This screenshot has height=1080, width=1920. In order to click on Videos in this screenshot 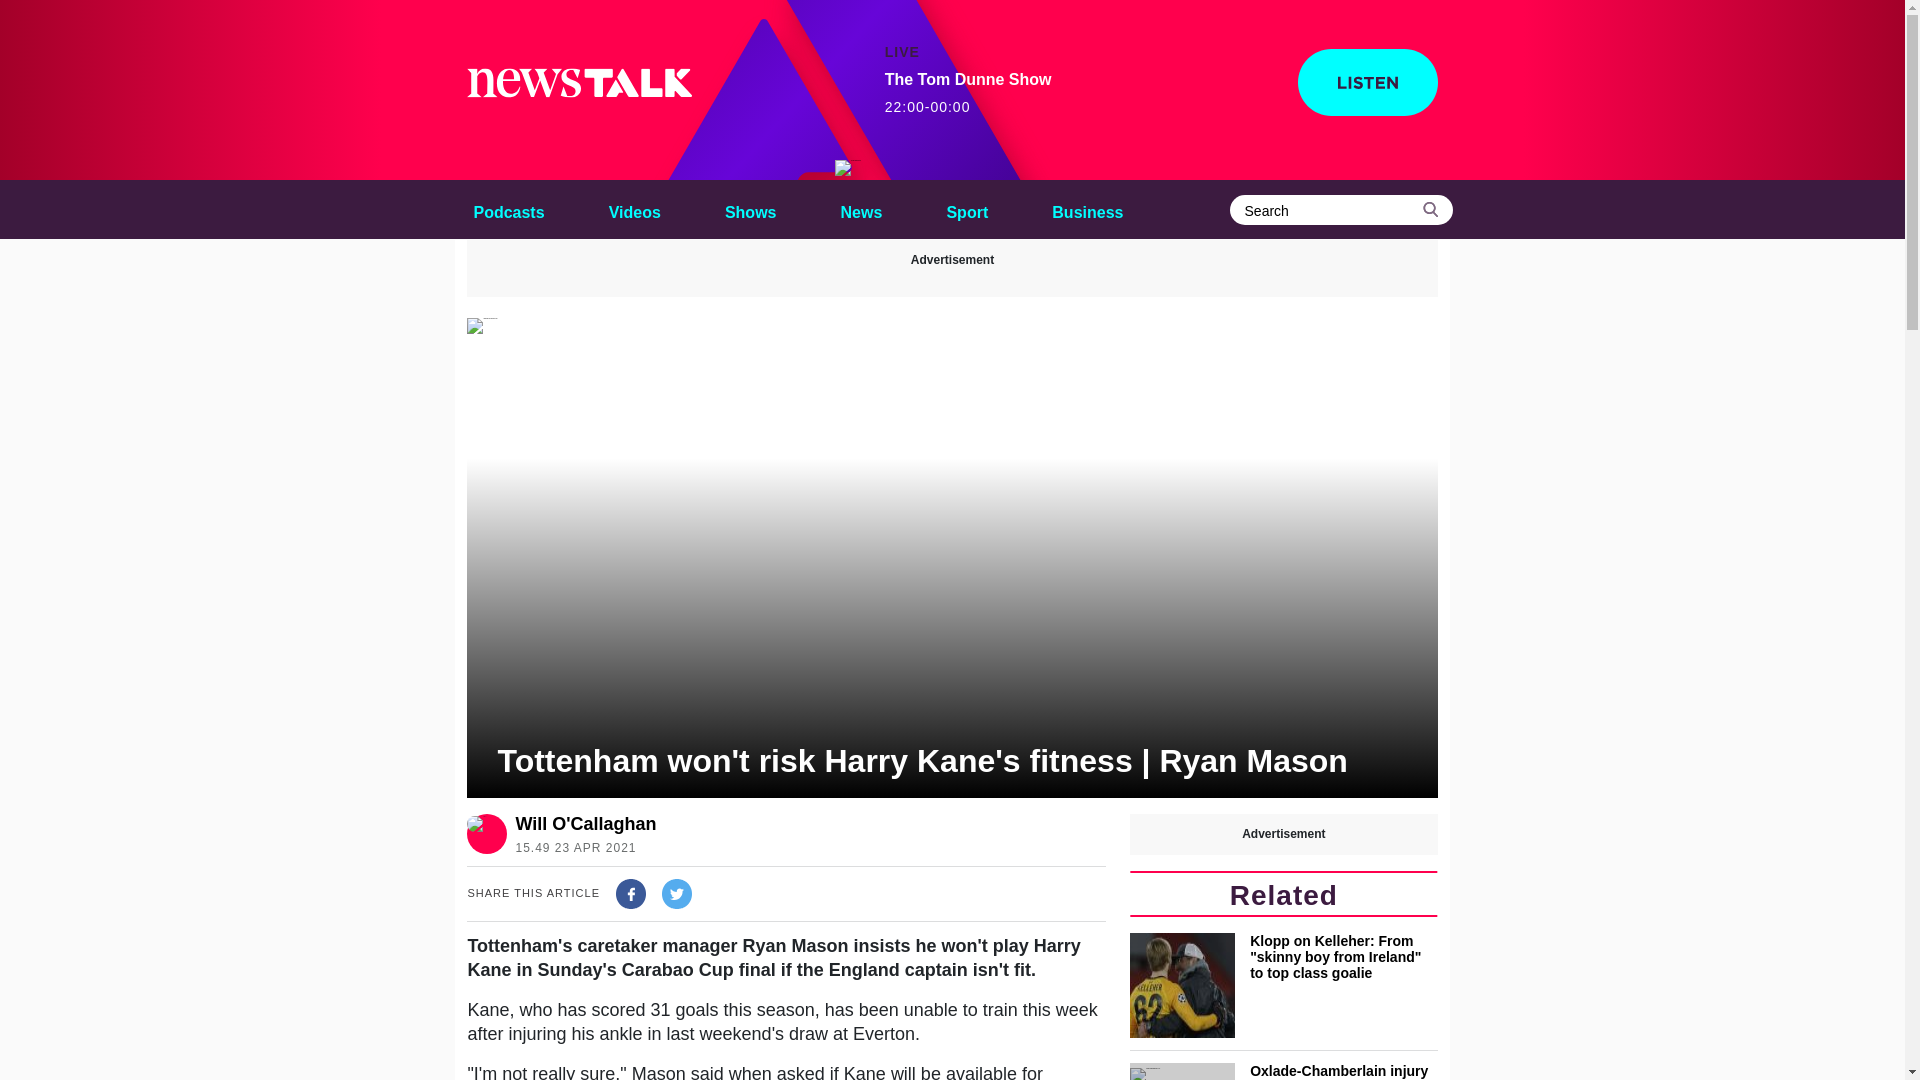, I will do `click(634, 209)`.